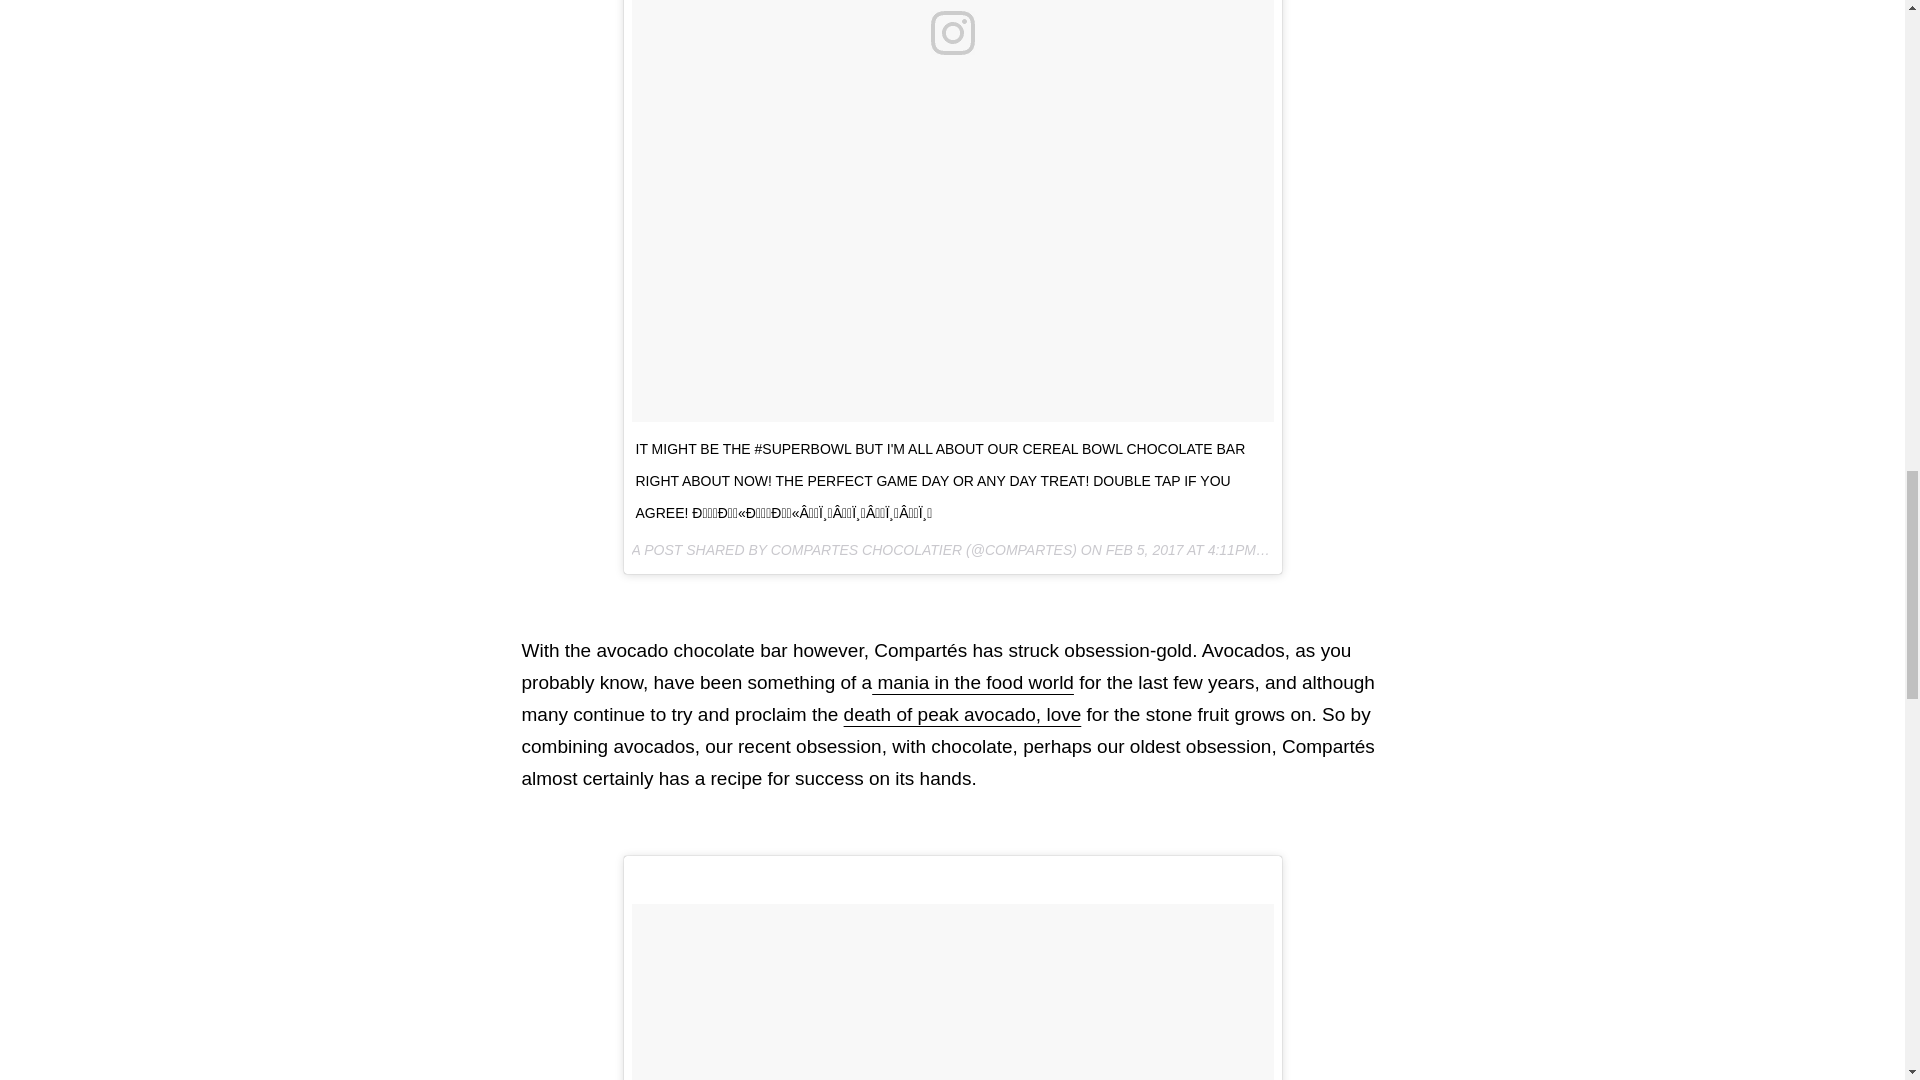 The height and width of the screenshot is (1080, 1920). I want to click on death of peak avocado, love, so click(963, 714).